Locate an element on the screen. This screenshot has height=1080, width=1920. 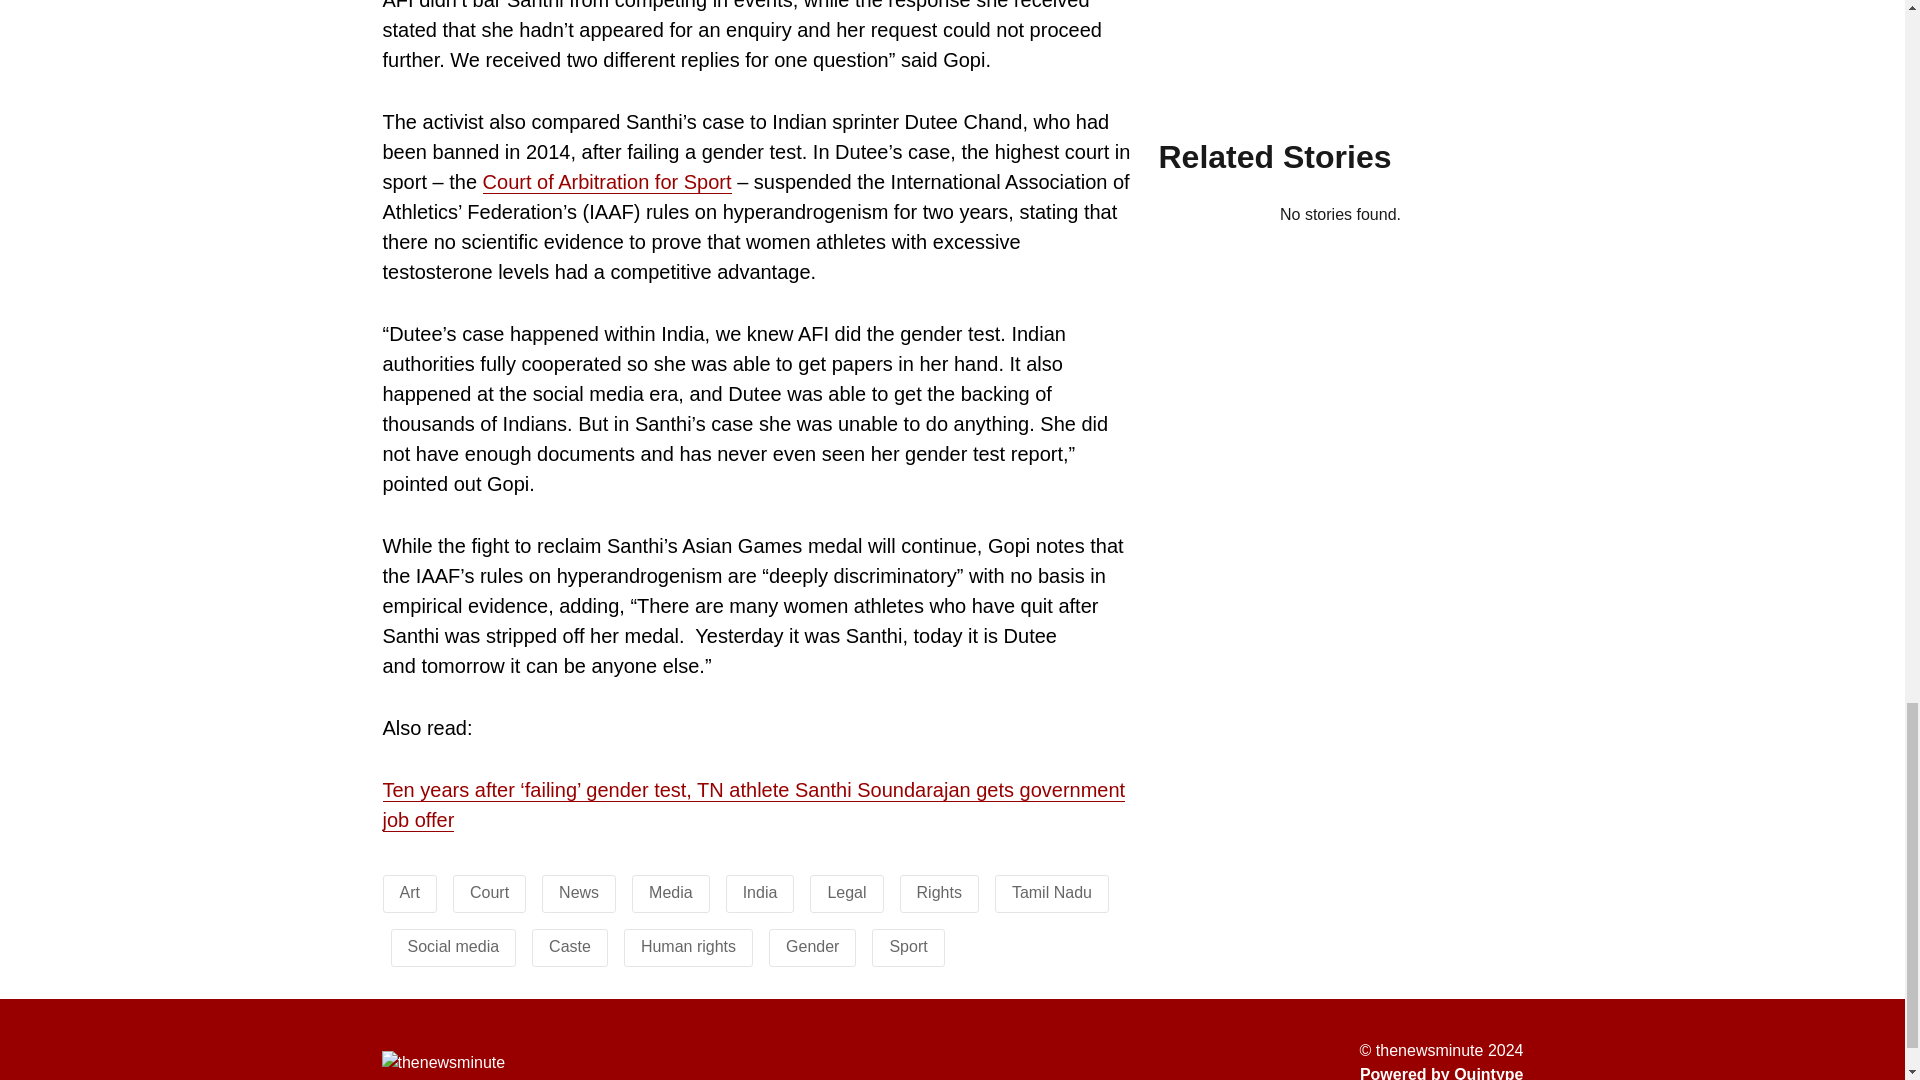
Gender is located at coordinates (812, 946).